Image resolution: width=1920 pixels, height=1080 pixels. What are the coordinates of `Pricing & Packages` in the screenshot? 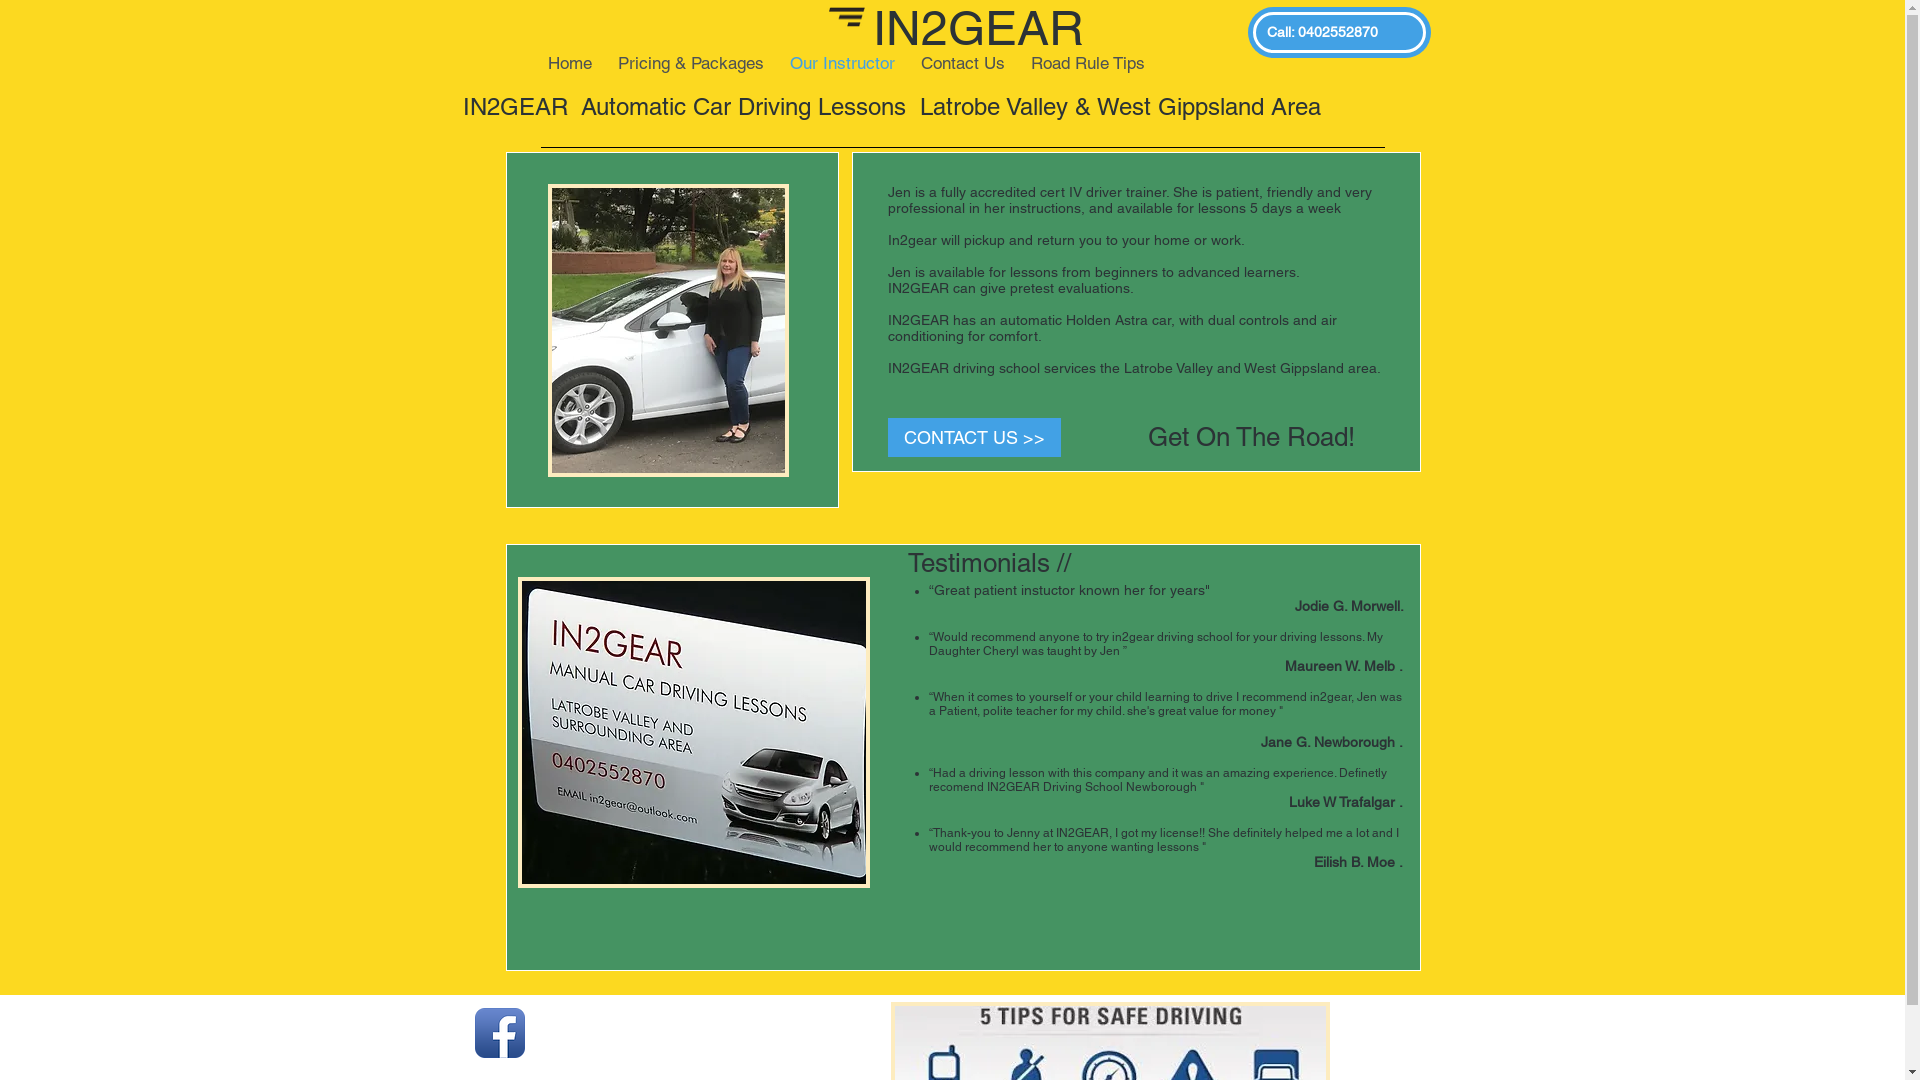 It's located at (690, 60).